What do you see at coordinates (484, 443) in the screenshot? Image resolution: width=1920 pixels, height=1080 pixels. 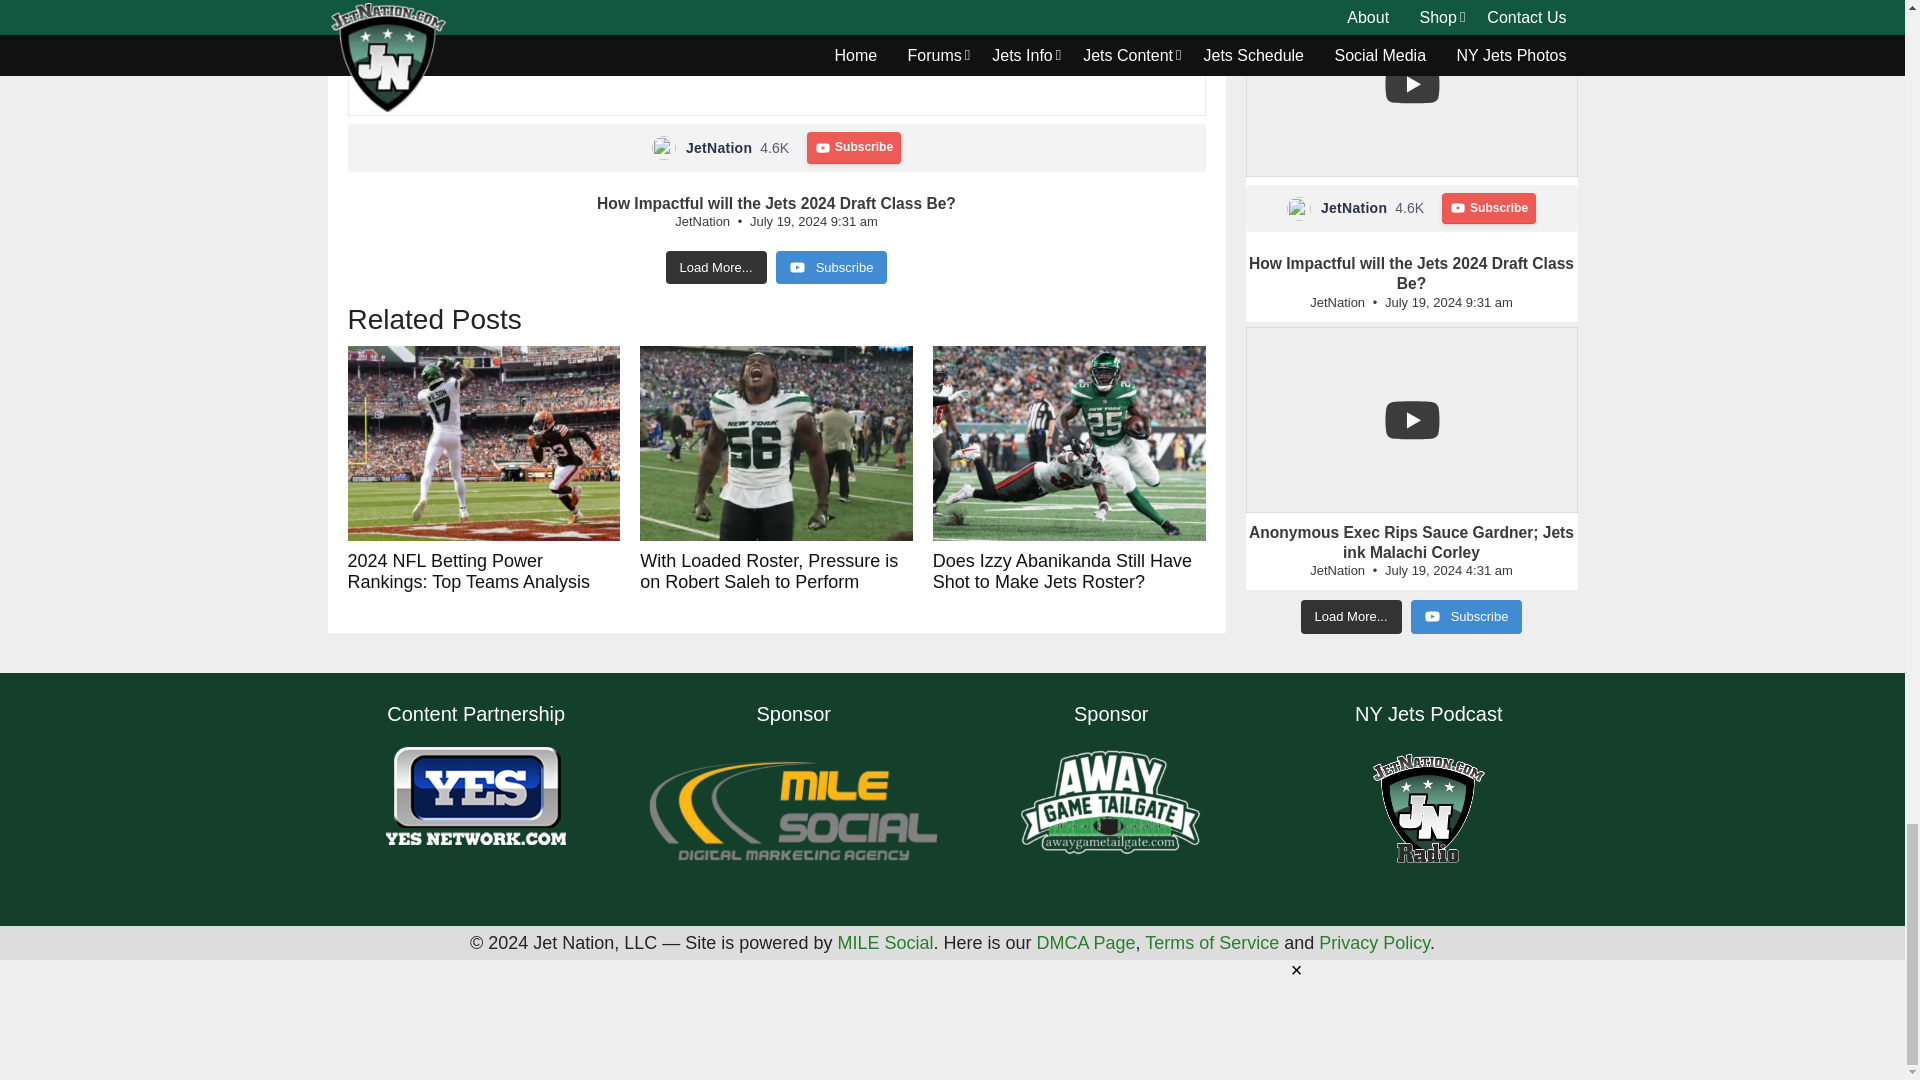 I see `2024 NFL Betting Power Rankings: Top Teams Analysis` at bounding box center [484, 443].